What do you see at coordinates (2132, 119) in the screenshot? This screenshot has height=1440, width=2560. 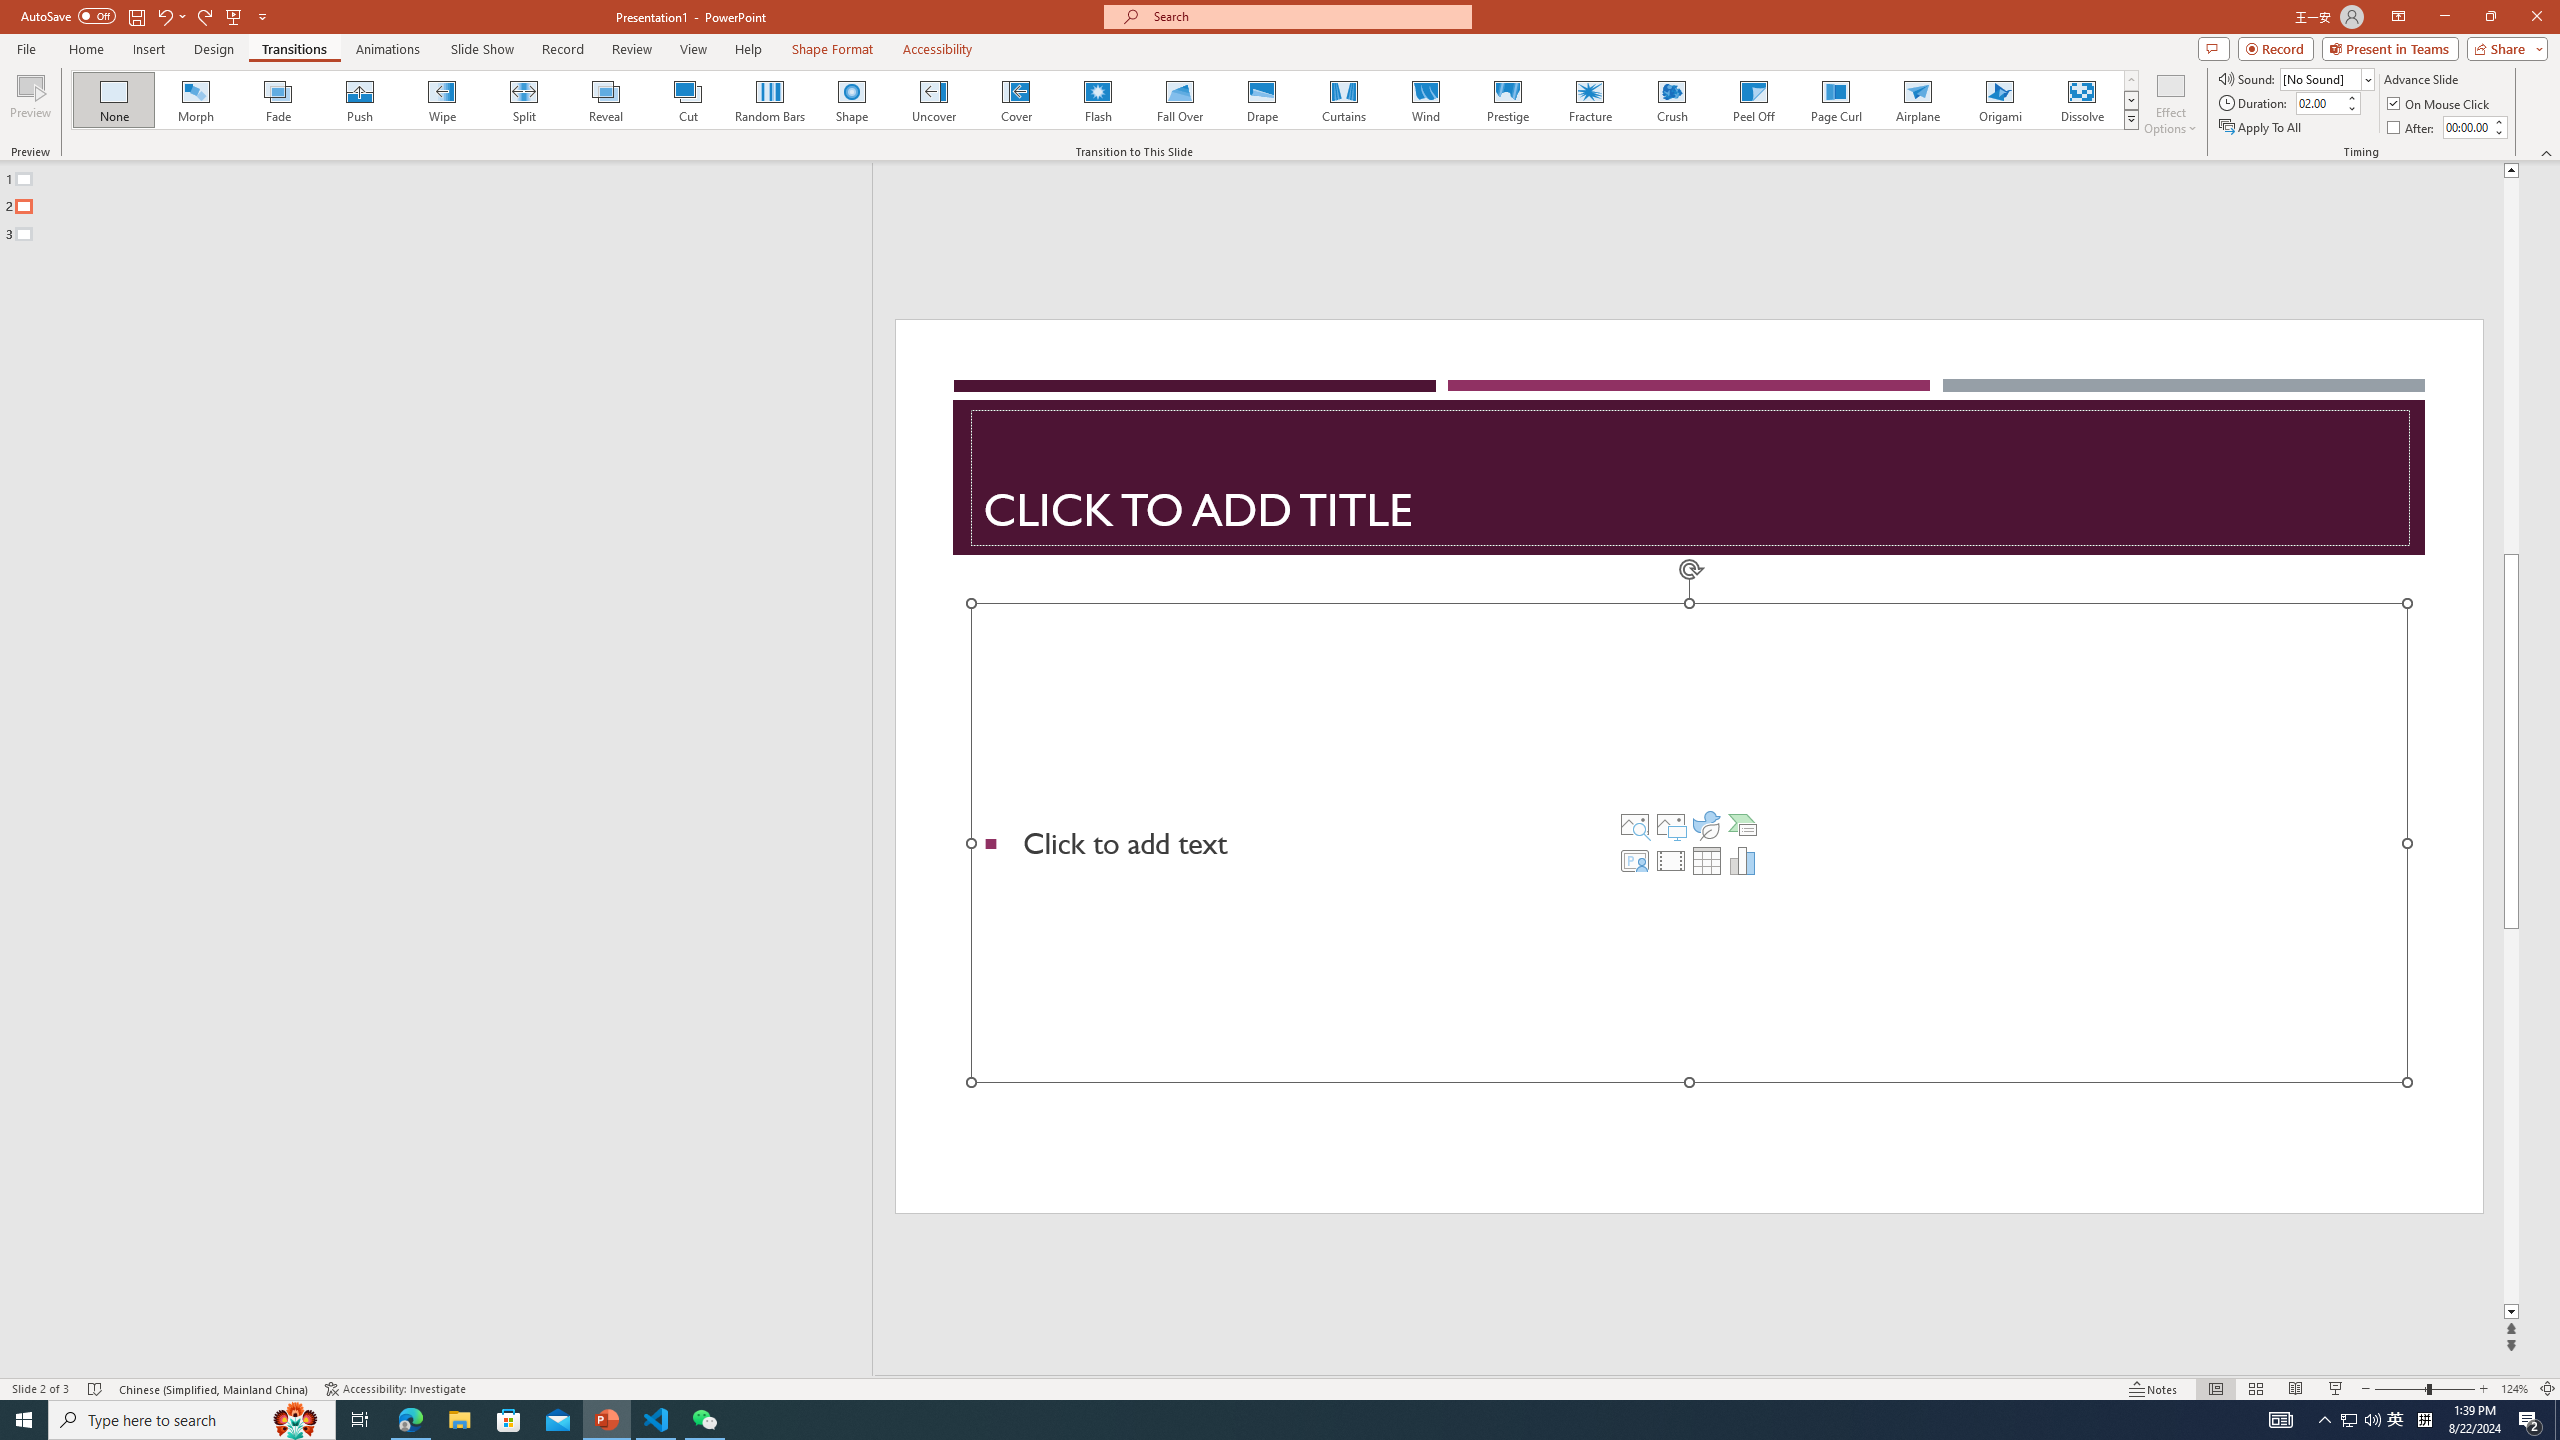 I see `Transition Effects` at bounding box center [2132, 119].